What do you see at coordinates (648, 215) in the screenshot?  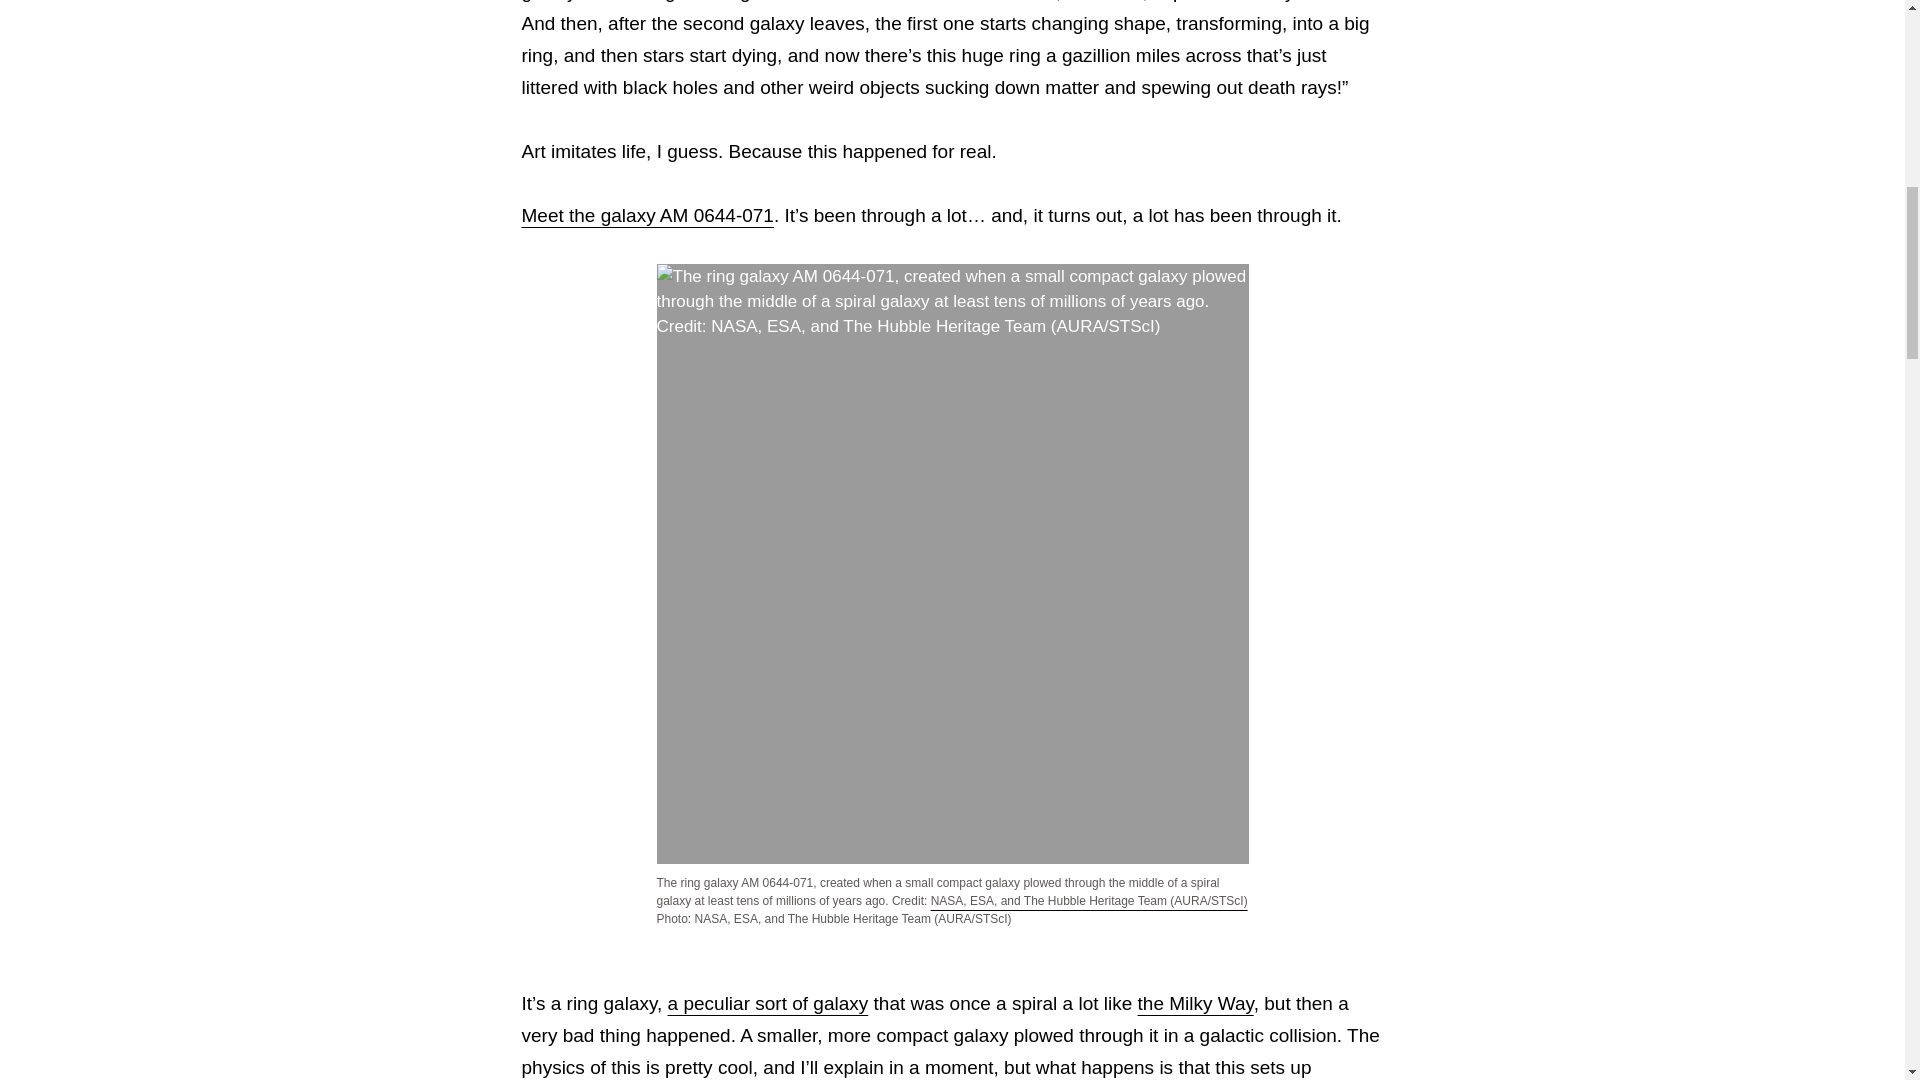 I see `Meet the galaxy AM 0644-071` at bounding box center [648, 215].